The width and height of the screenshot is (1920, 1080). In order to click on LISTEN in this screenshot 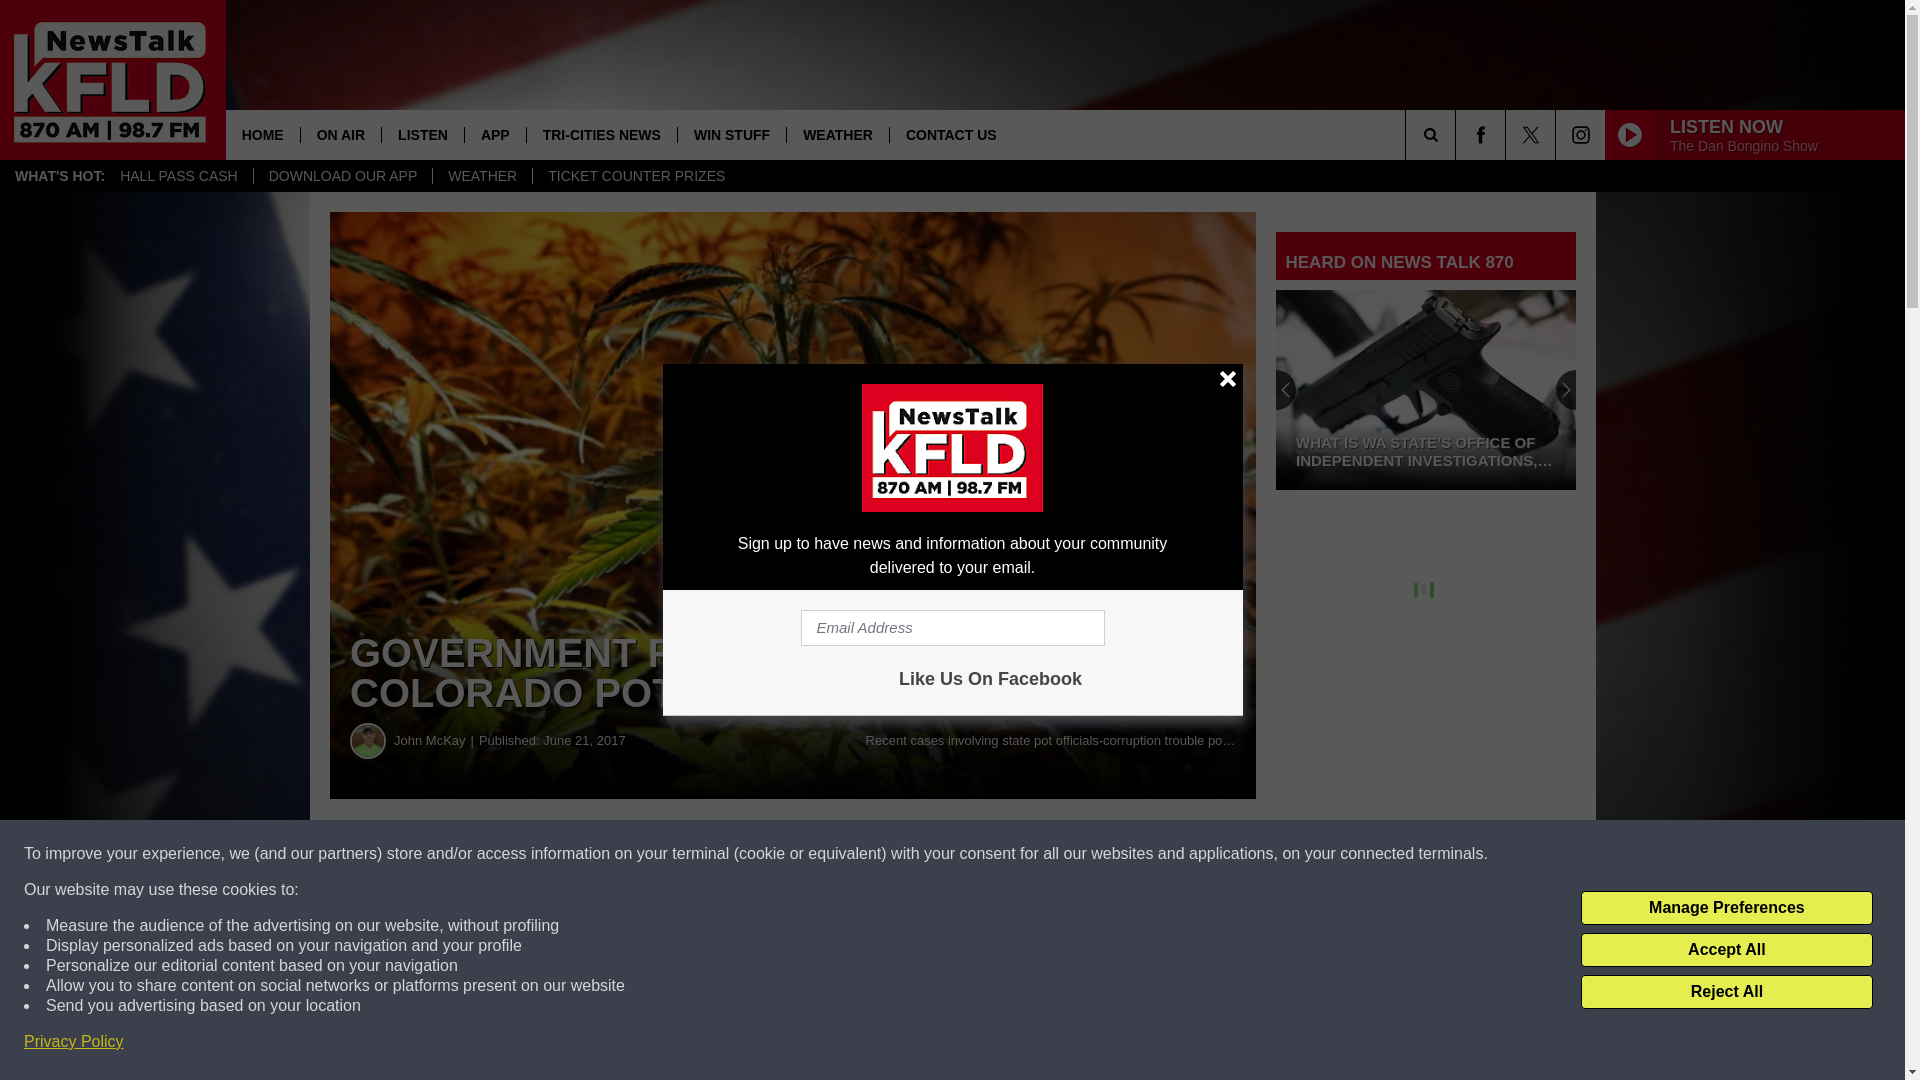, I will do `click(422, 134)`.